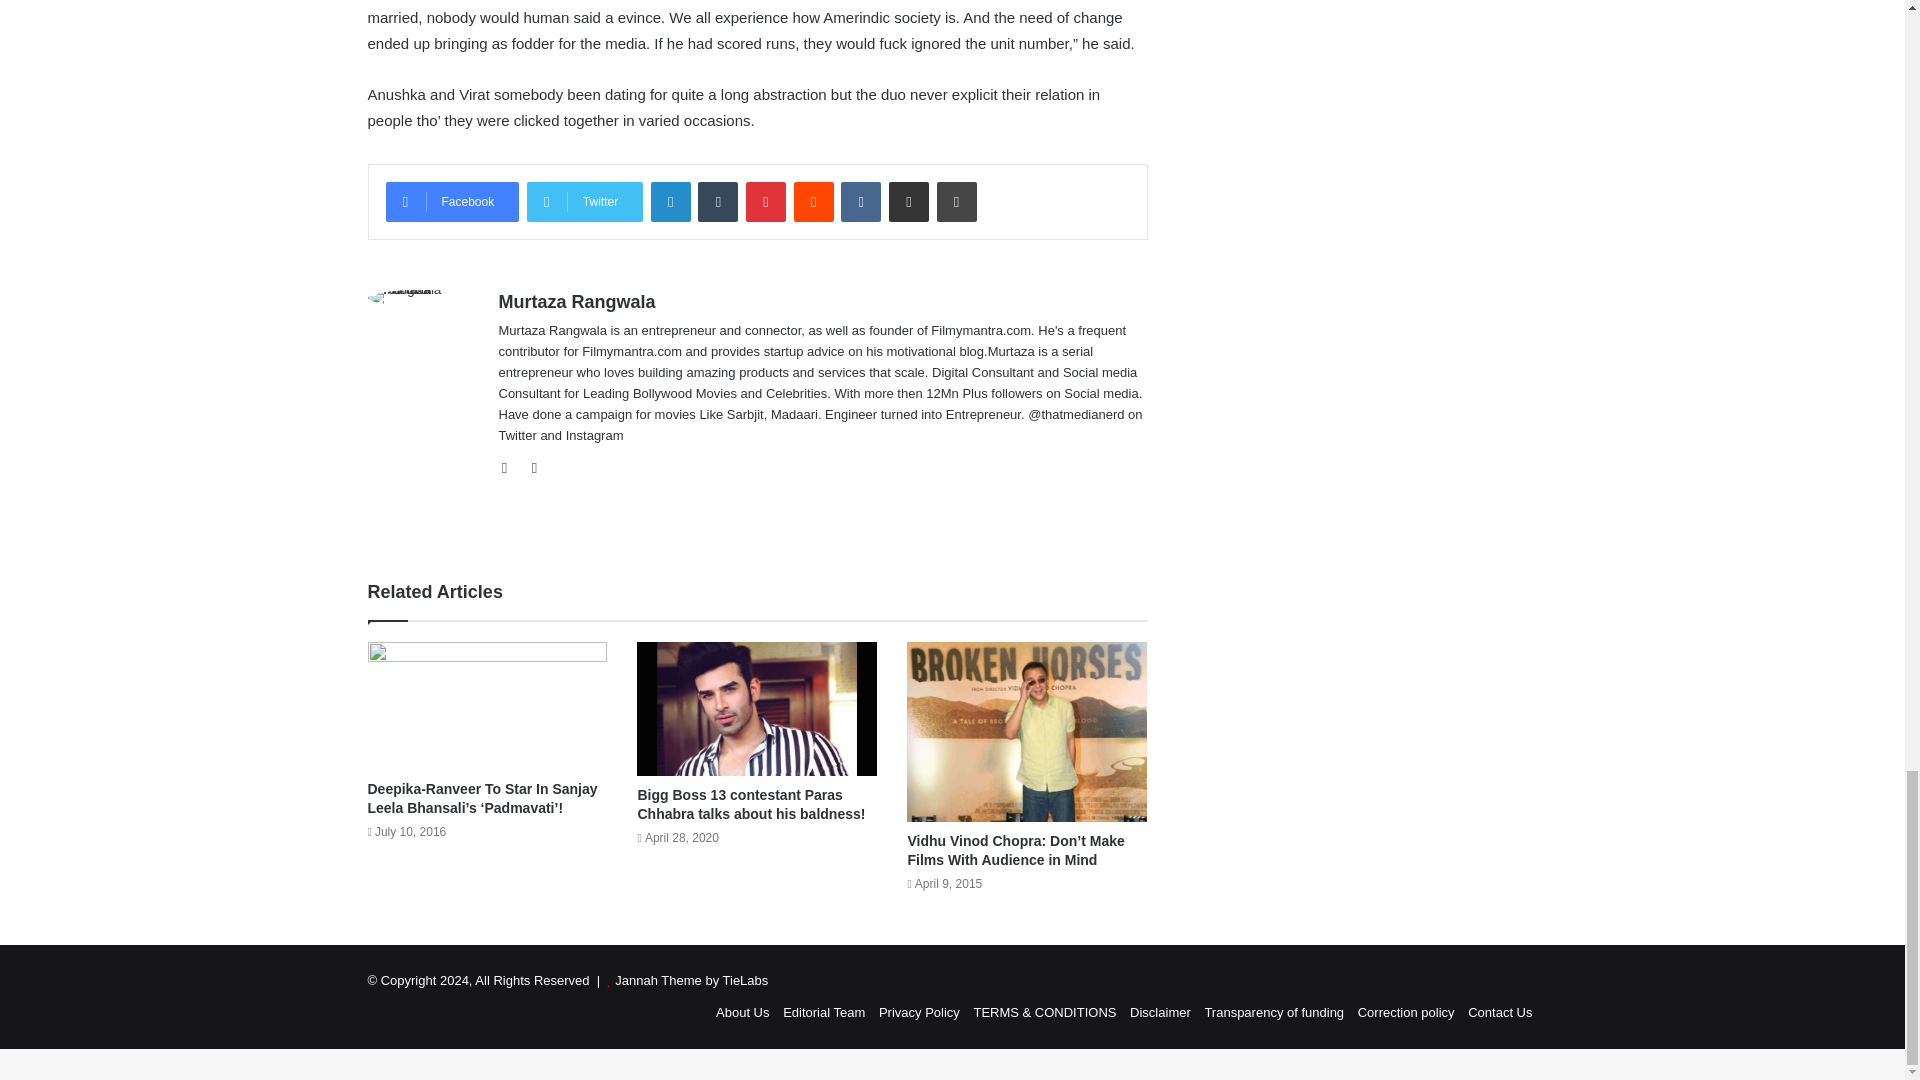 The width and height of the screenshot is (1920, 1080). What do you see at coordinates (814, 202) in the screenshot?
I see `Reddit` at bounding box center [814, 202].